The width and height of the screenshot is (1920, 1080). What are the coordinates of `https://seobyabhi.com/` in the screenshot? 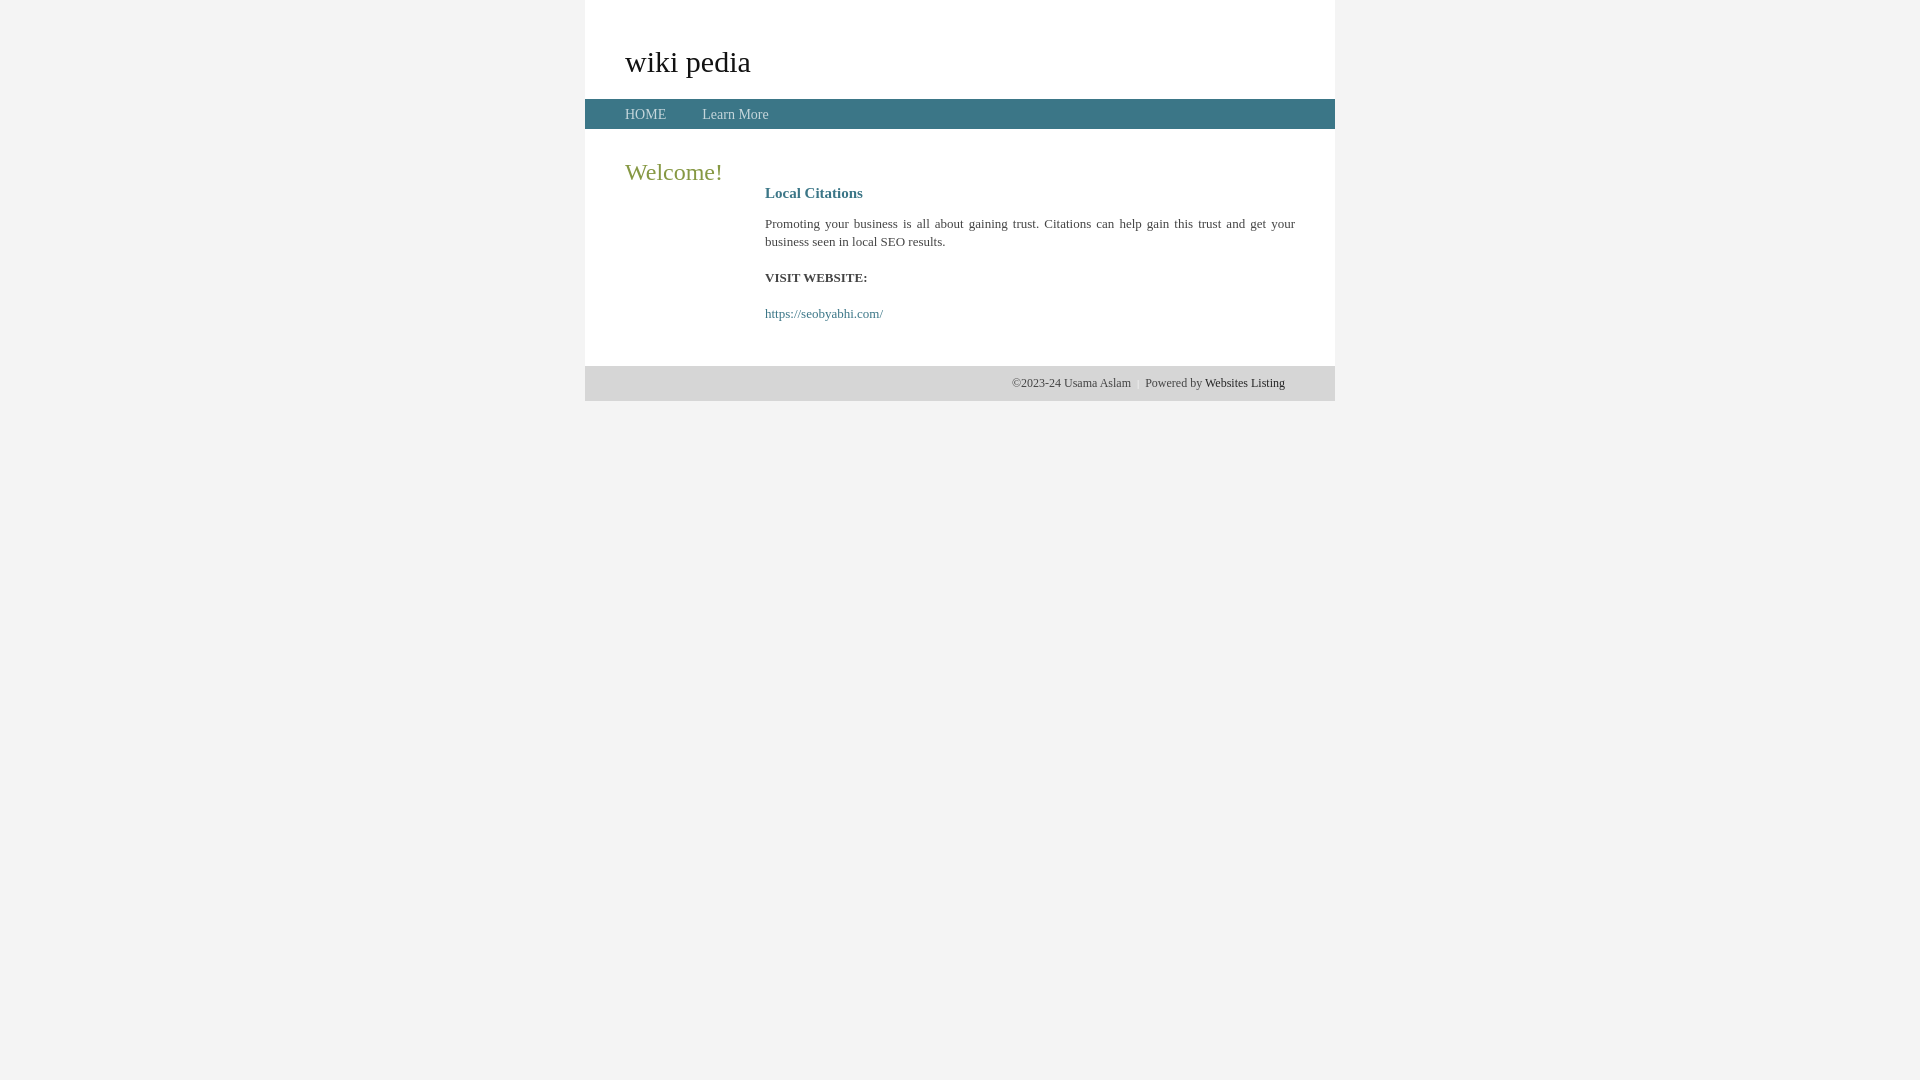 It's located at (824, 314).